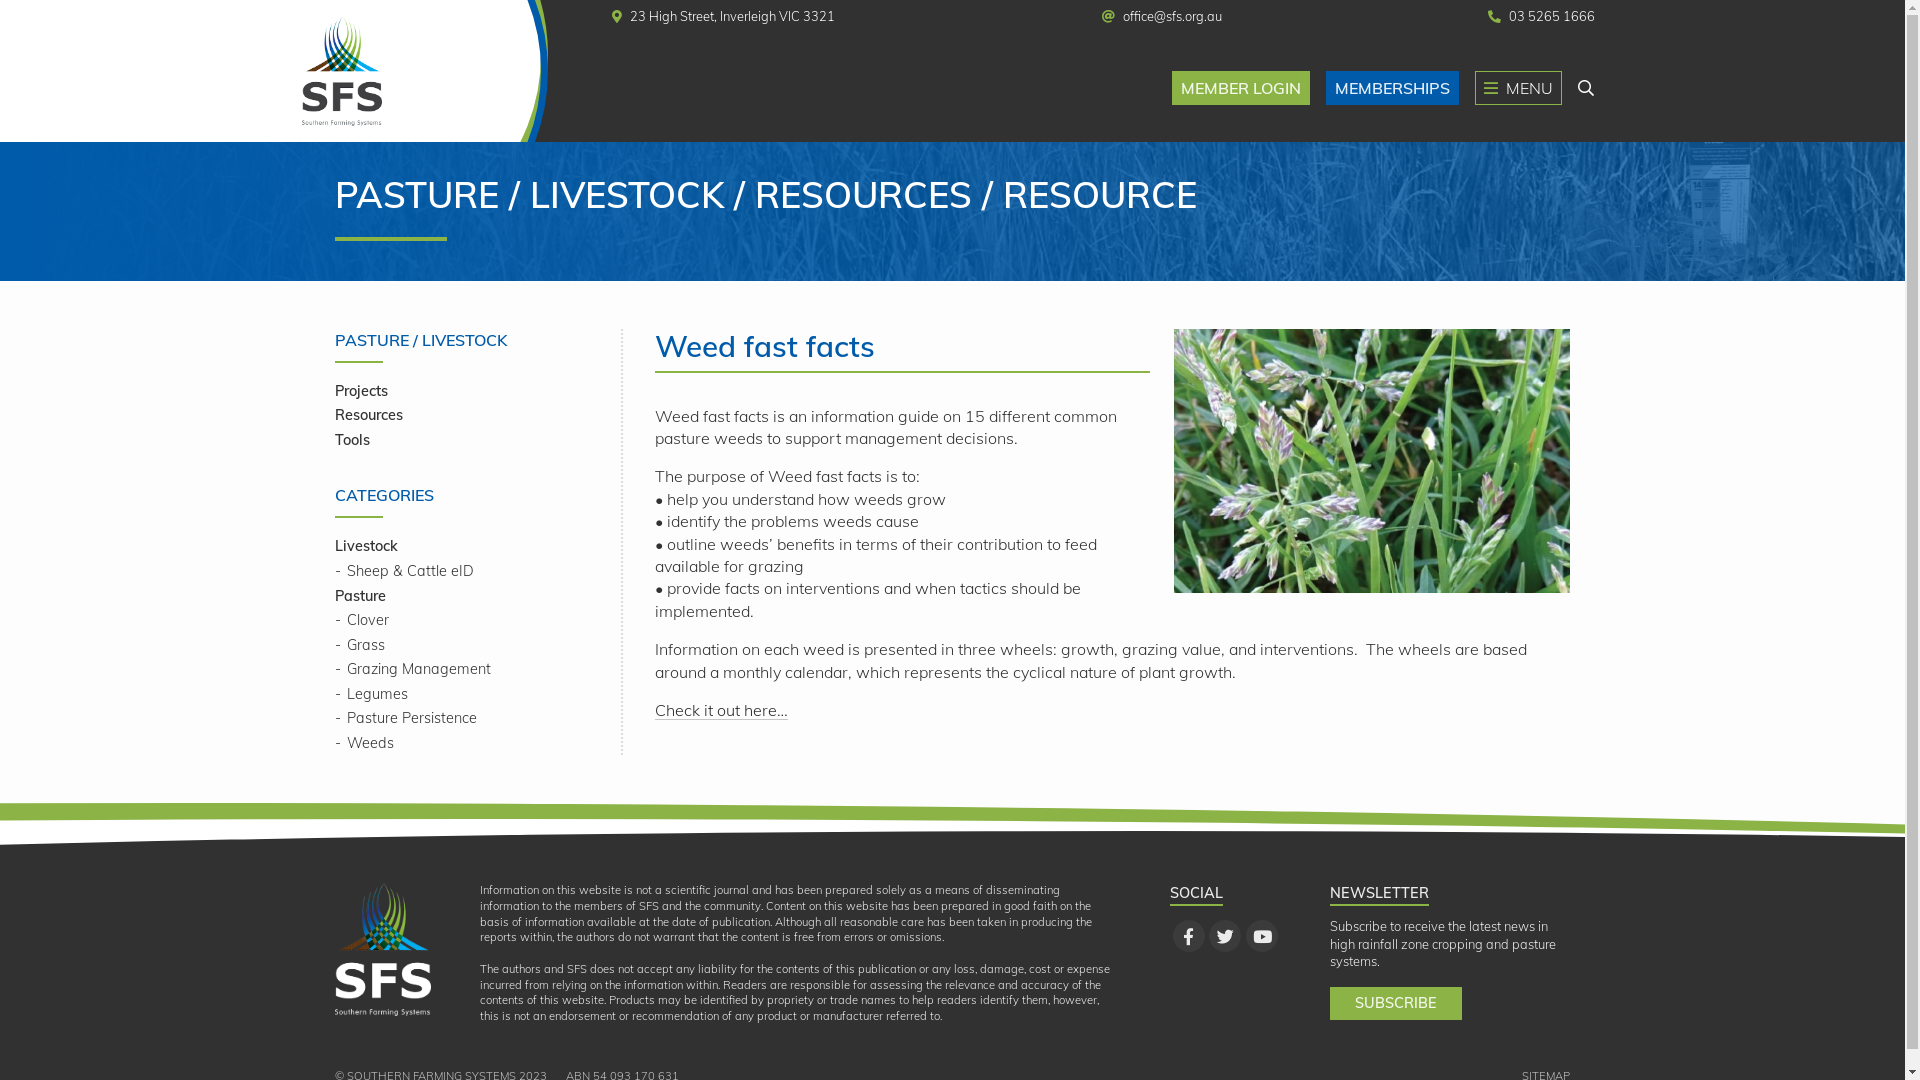 Image resolution: width=1920 pixels, height=1080 pixels. What do you see at coordinates (1392, 88) in the screenshot?
I see `MEMBERSHIPS` at bounding box center [1392, 88].